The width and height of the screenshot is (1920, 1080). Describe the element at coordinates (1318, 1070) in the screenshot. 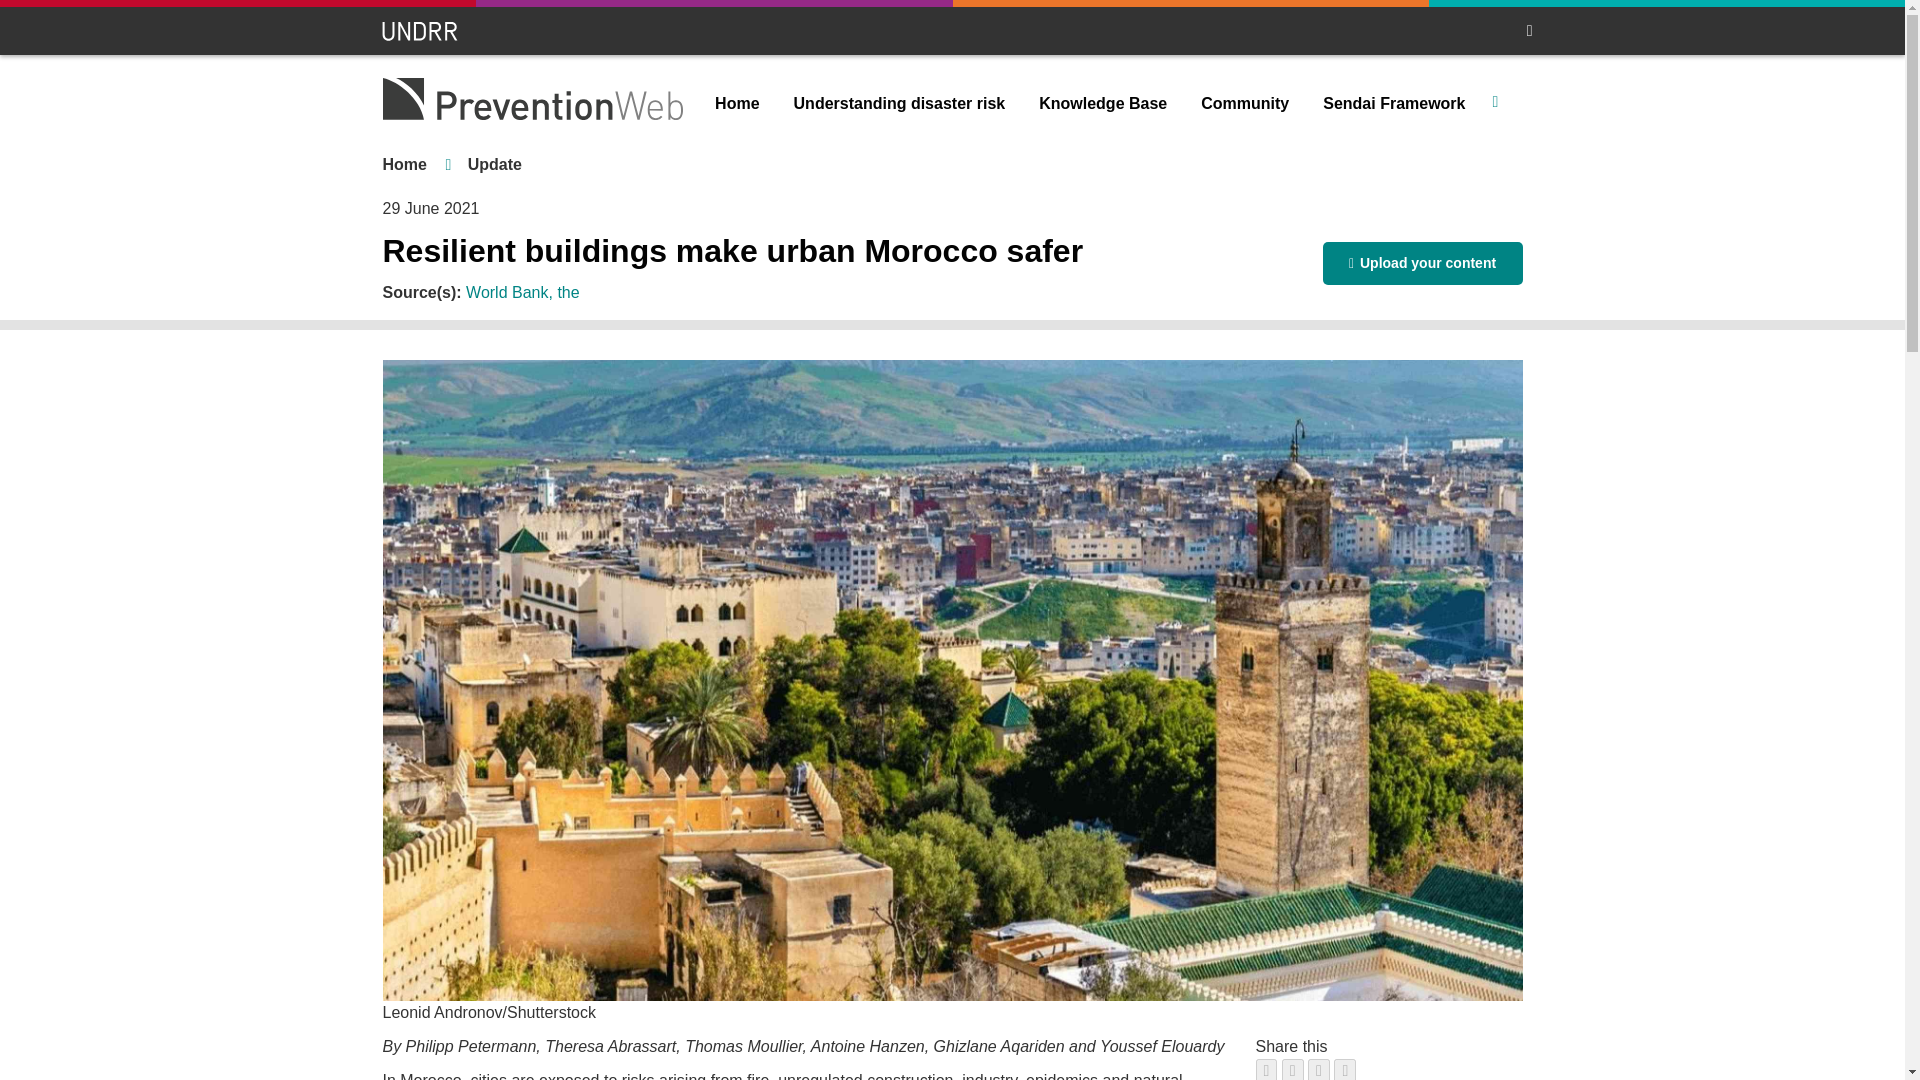

I see `Share on LinkedIn` at that location.